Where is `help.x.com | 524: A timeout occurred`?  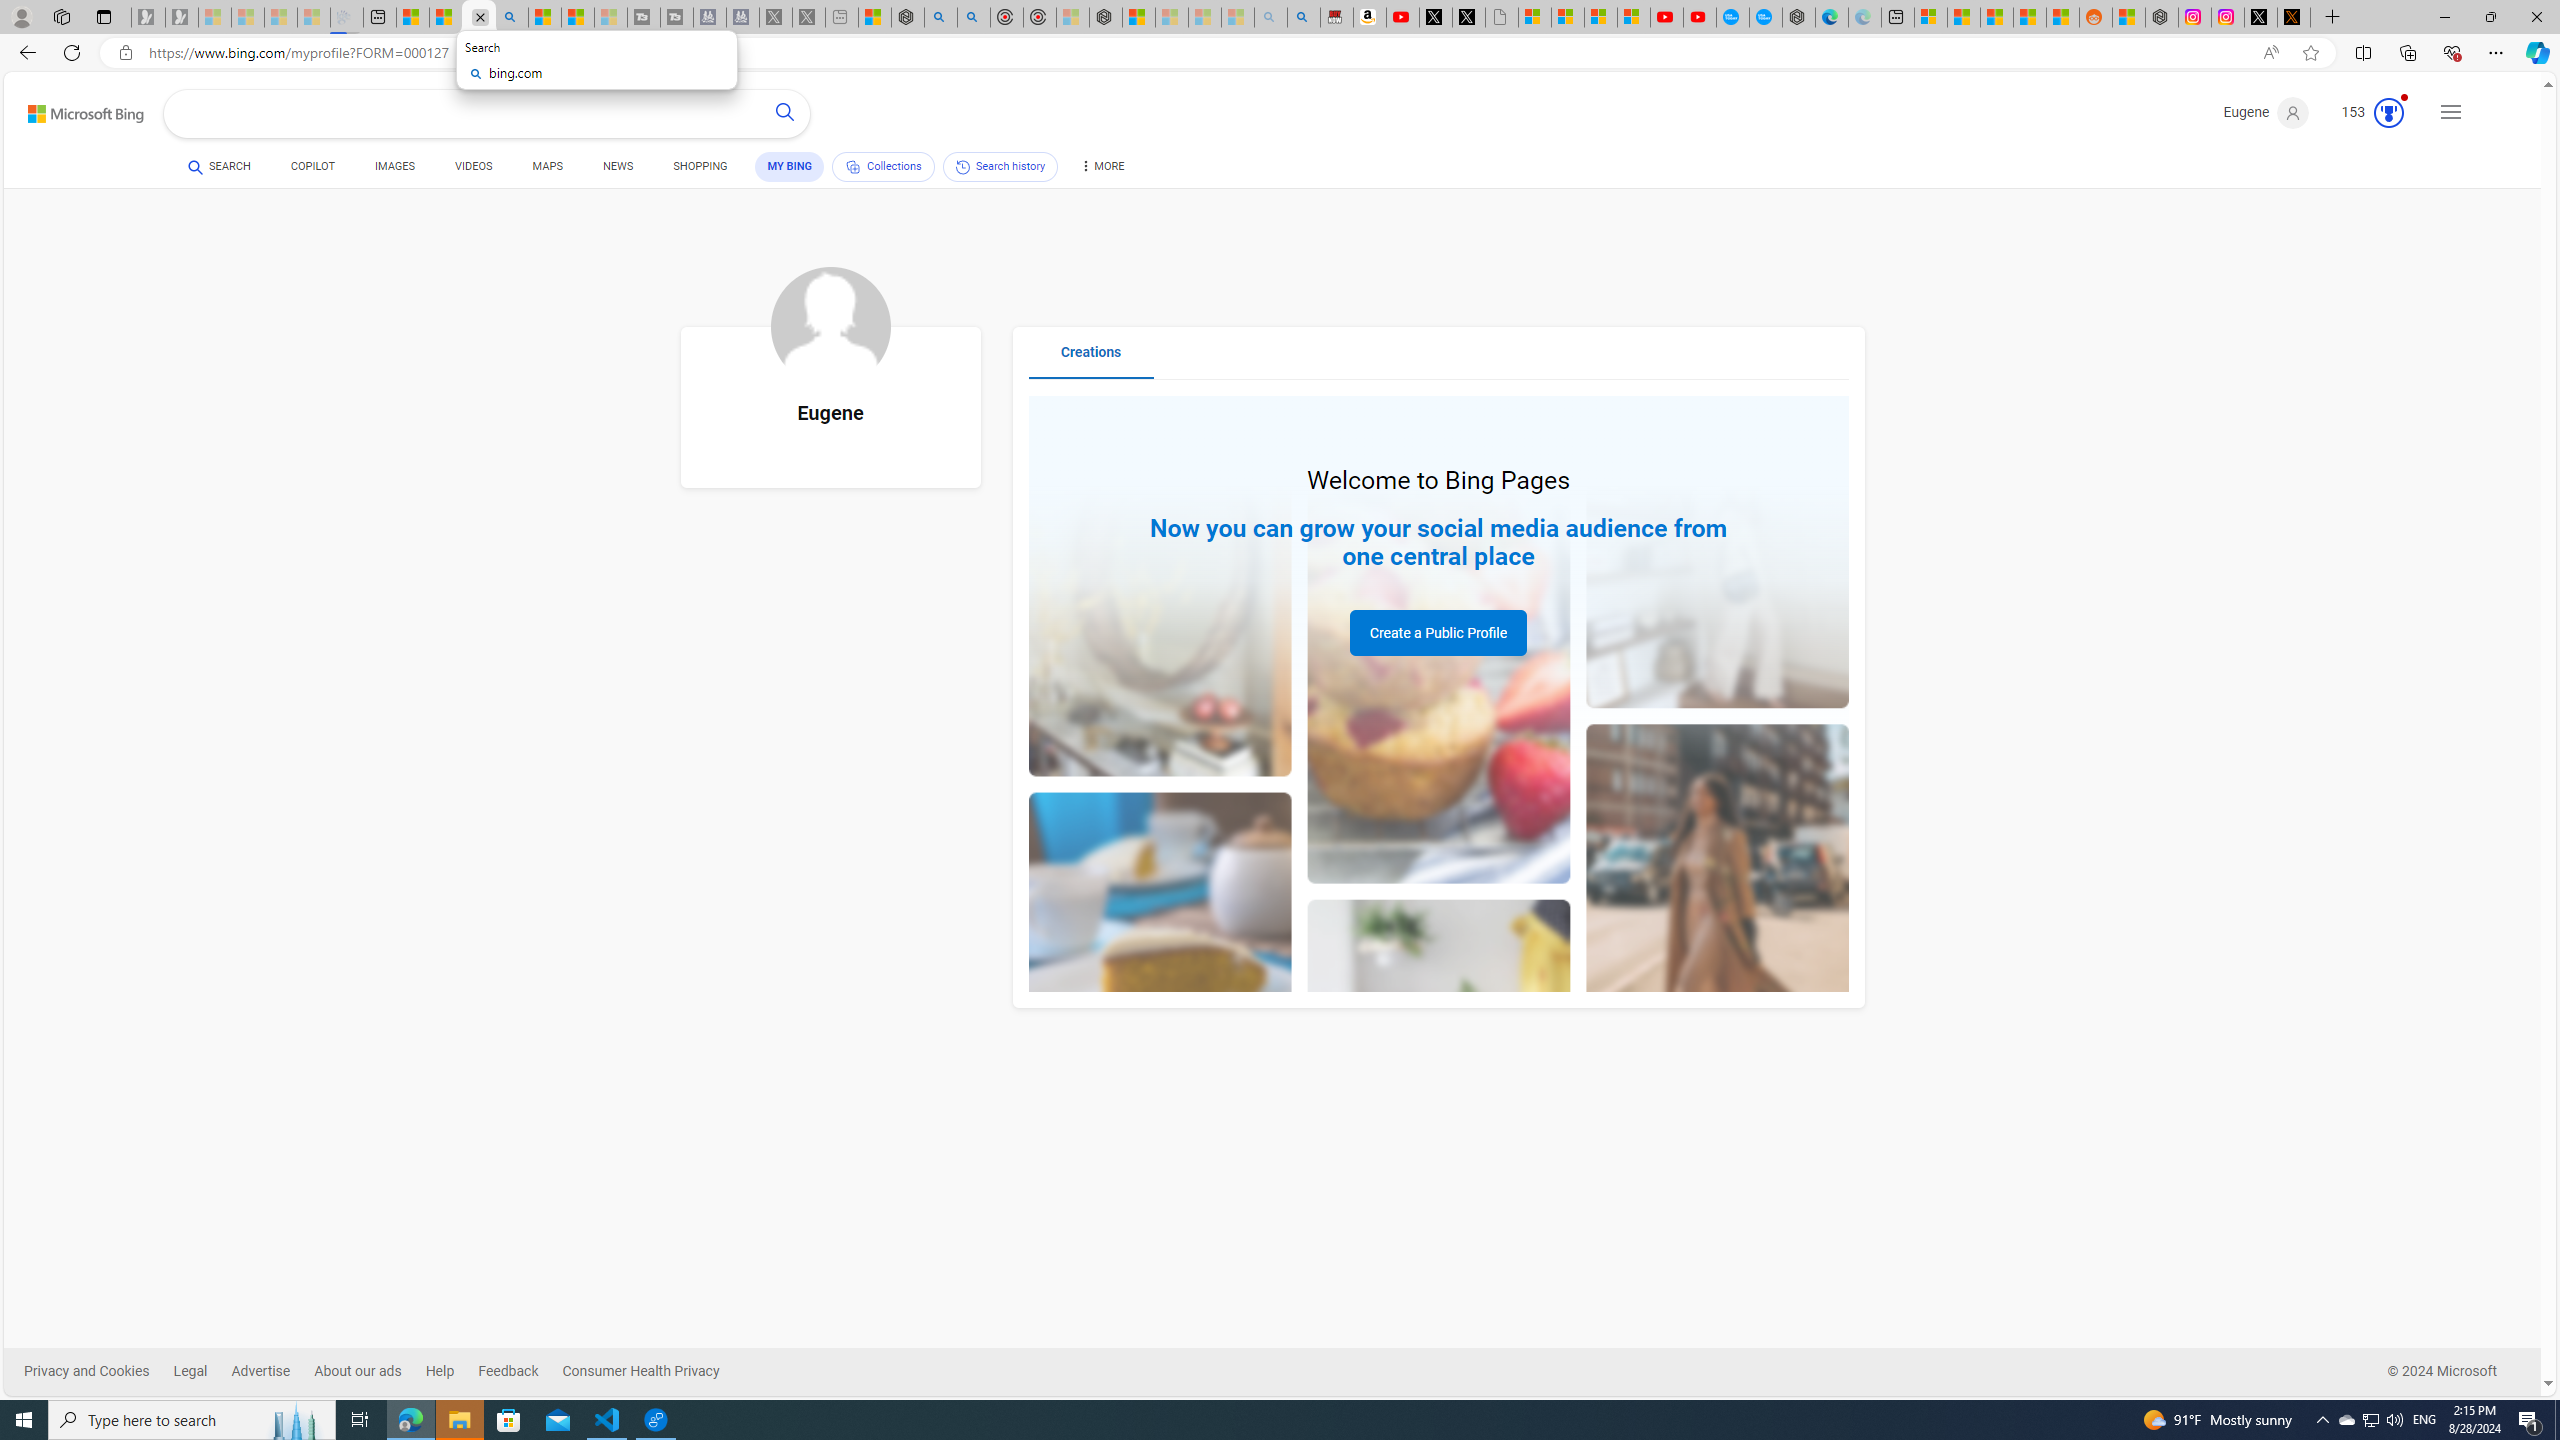 help.x.com | 524: A timeout occurred is located at coordinates (2294, 17).